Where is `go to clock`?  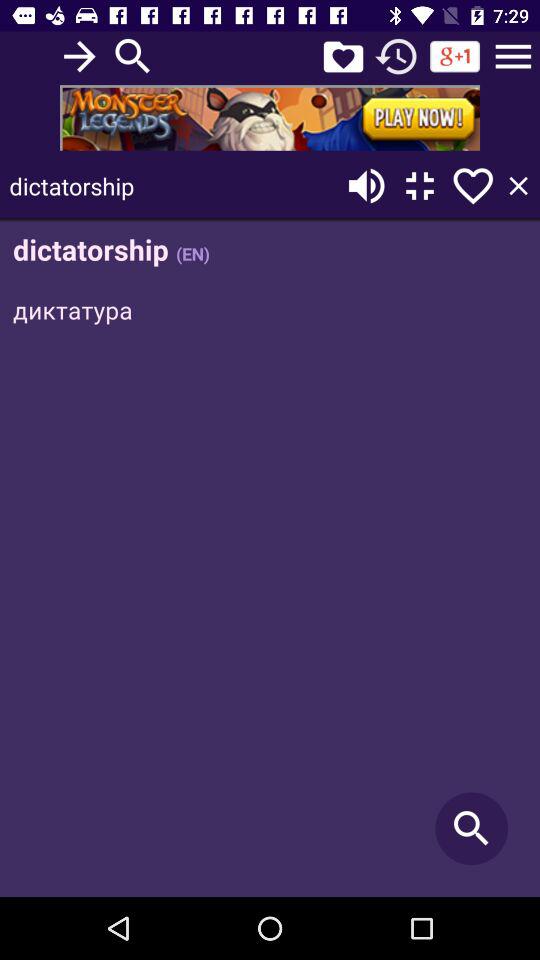
go to clock is located at coordinates (396, 56).